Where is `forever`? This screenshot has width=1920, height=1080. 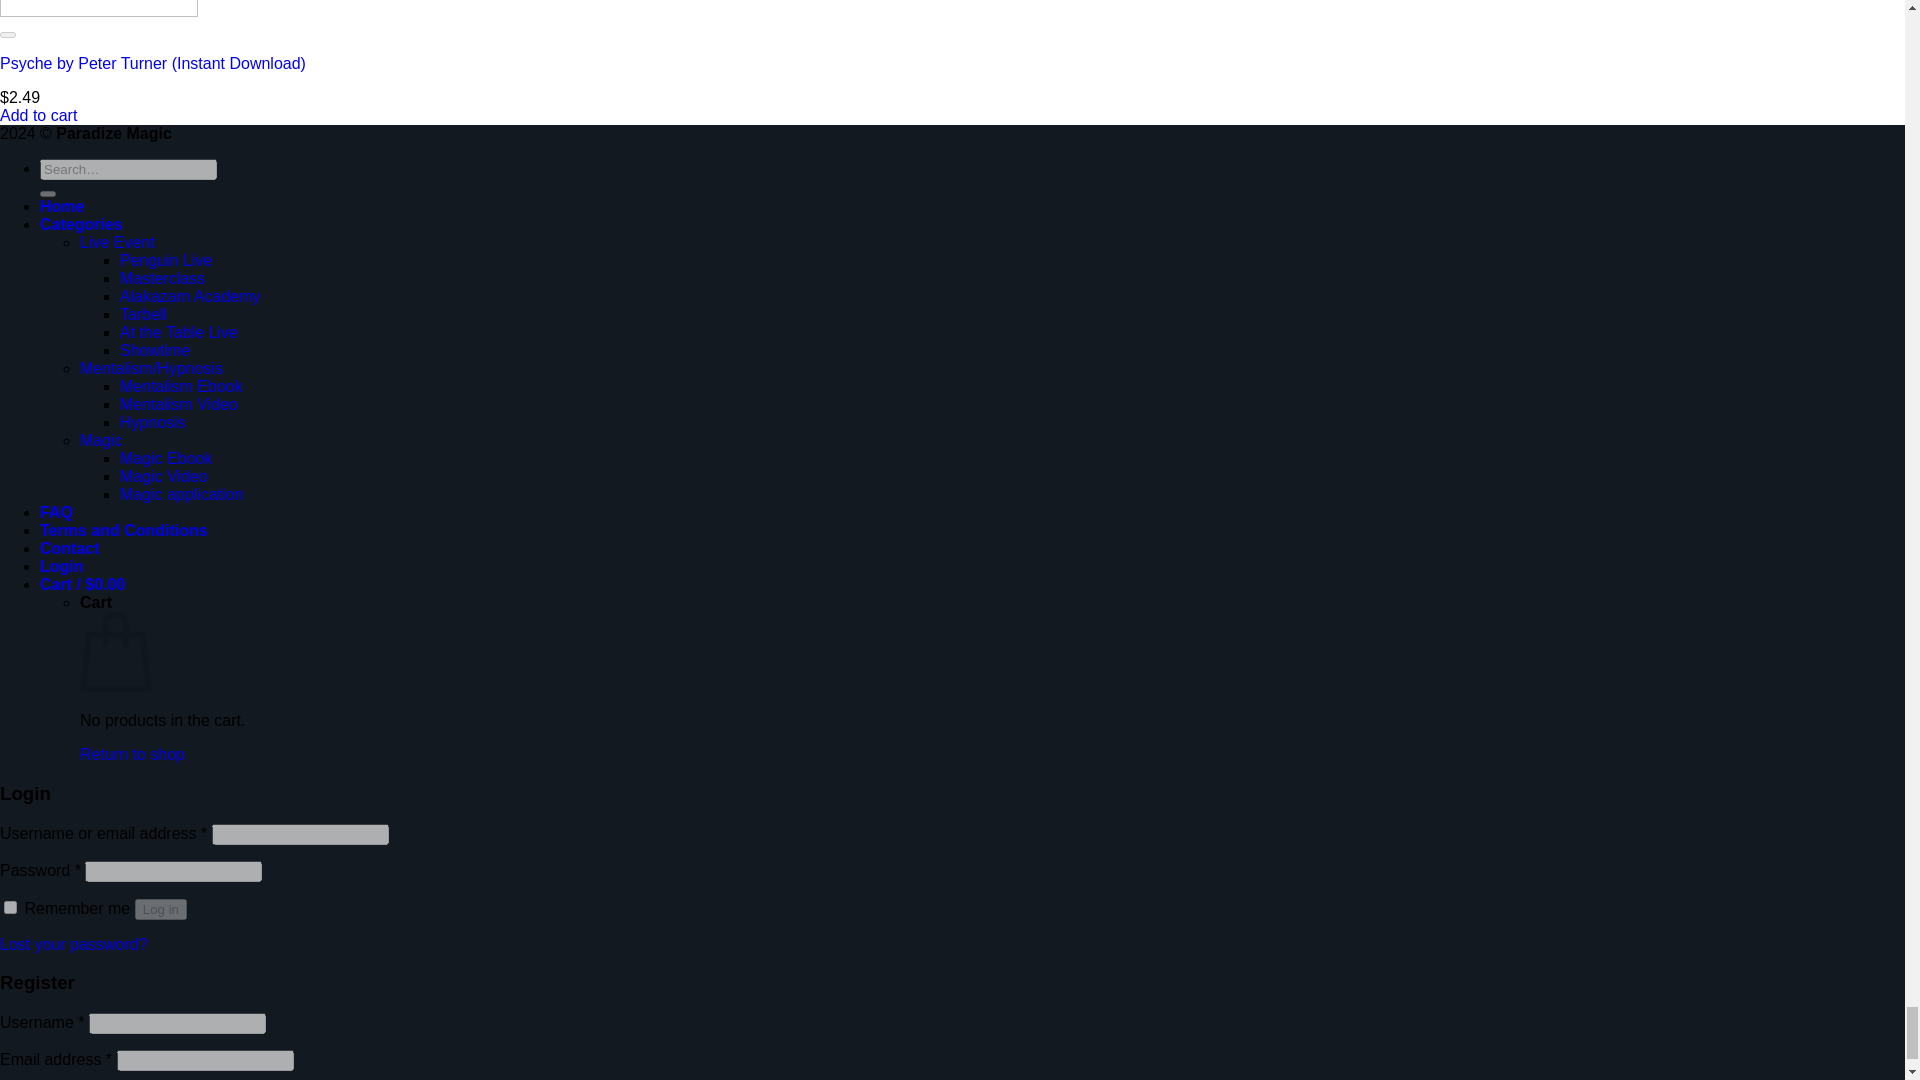 forever is located at coordinates (10, 906).